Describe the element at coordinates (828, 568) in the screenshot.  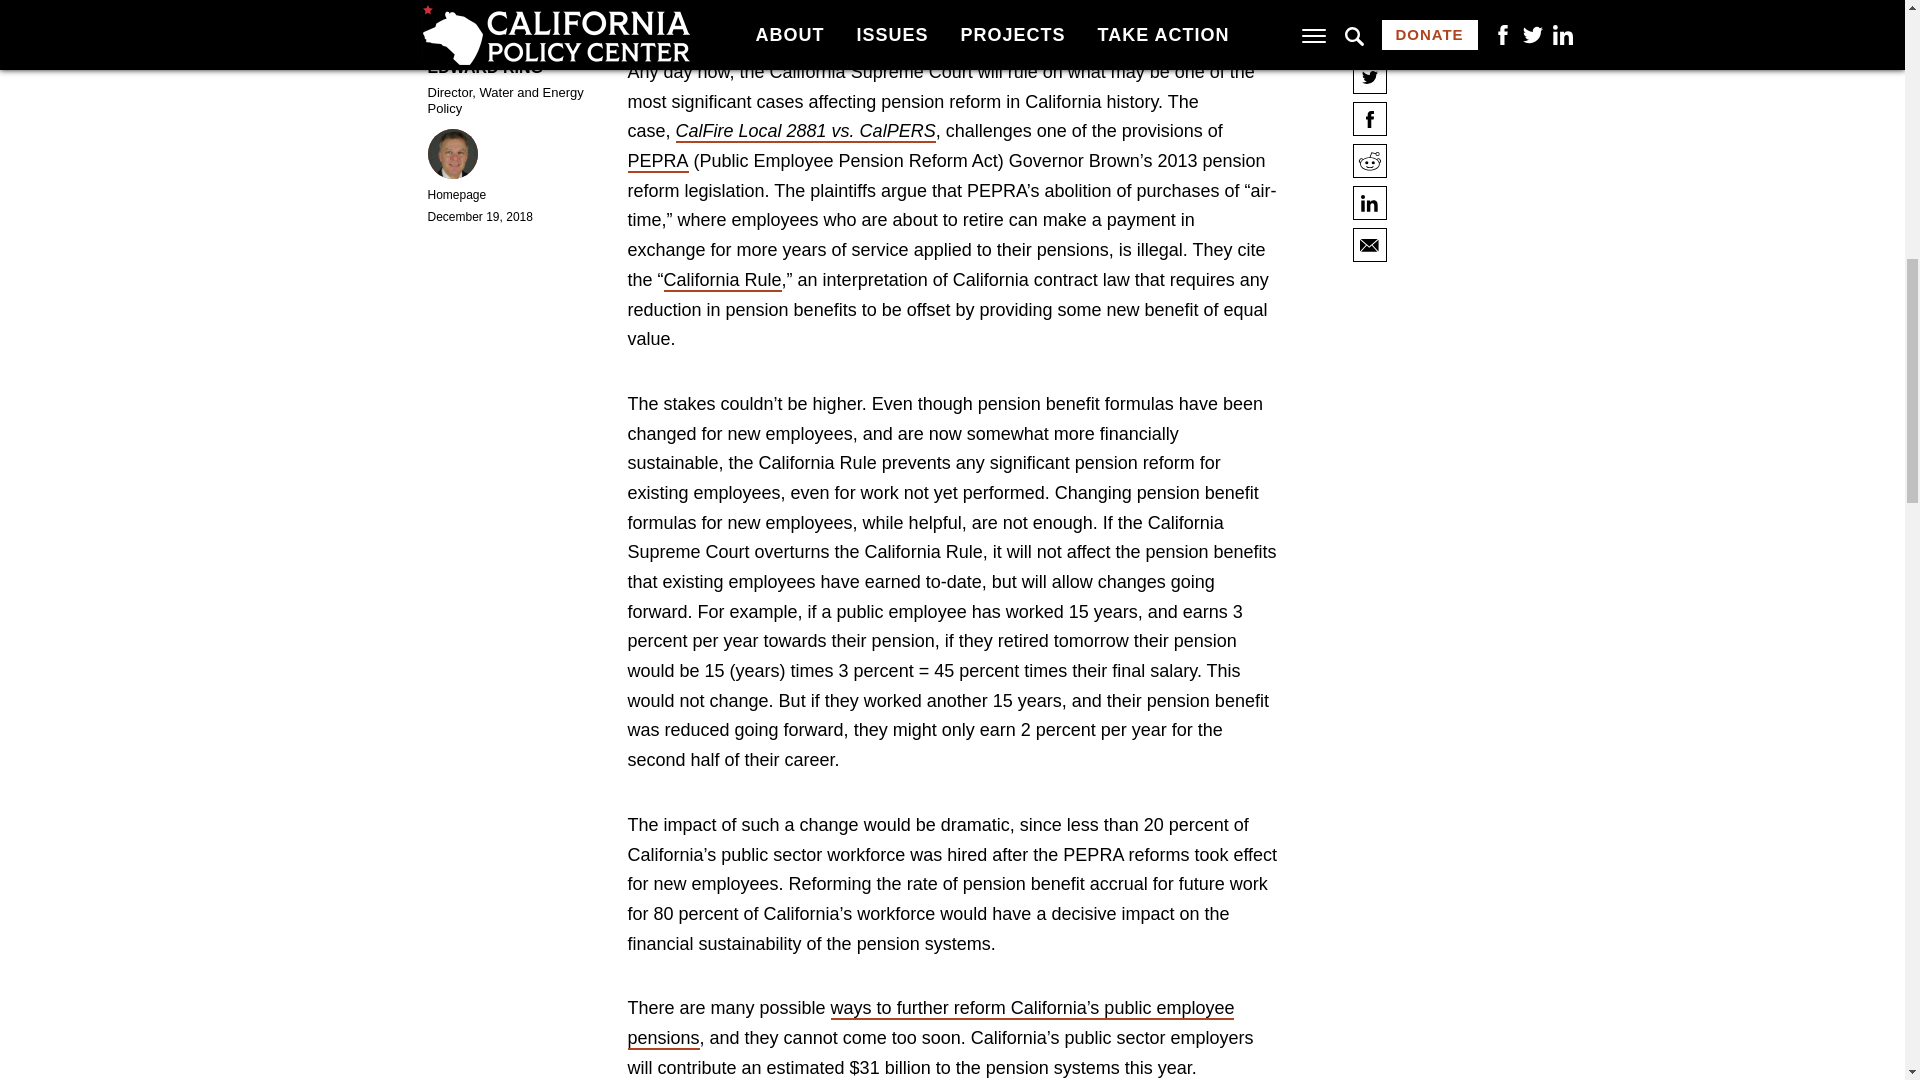
I see `Education Reform` at that location.